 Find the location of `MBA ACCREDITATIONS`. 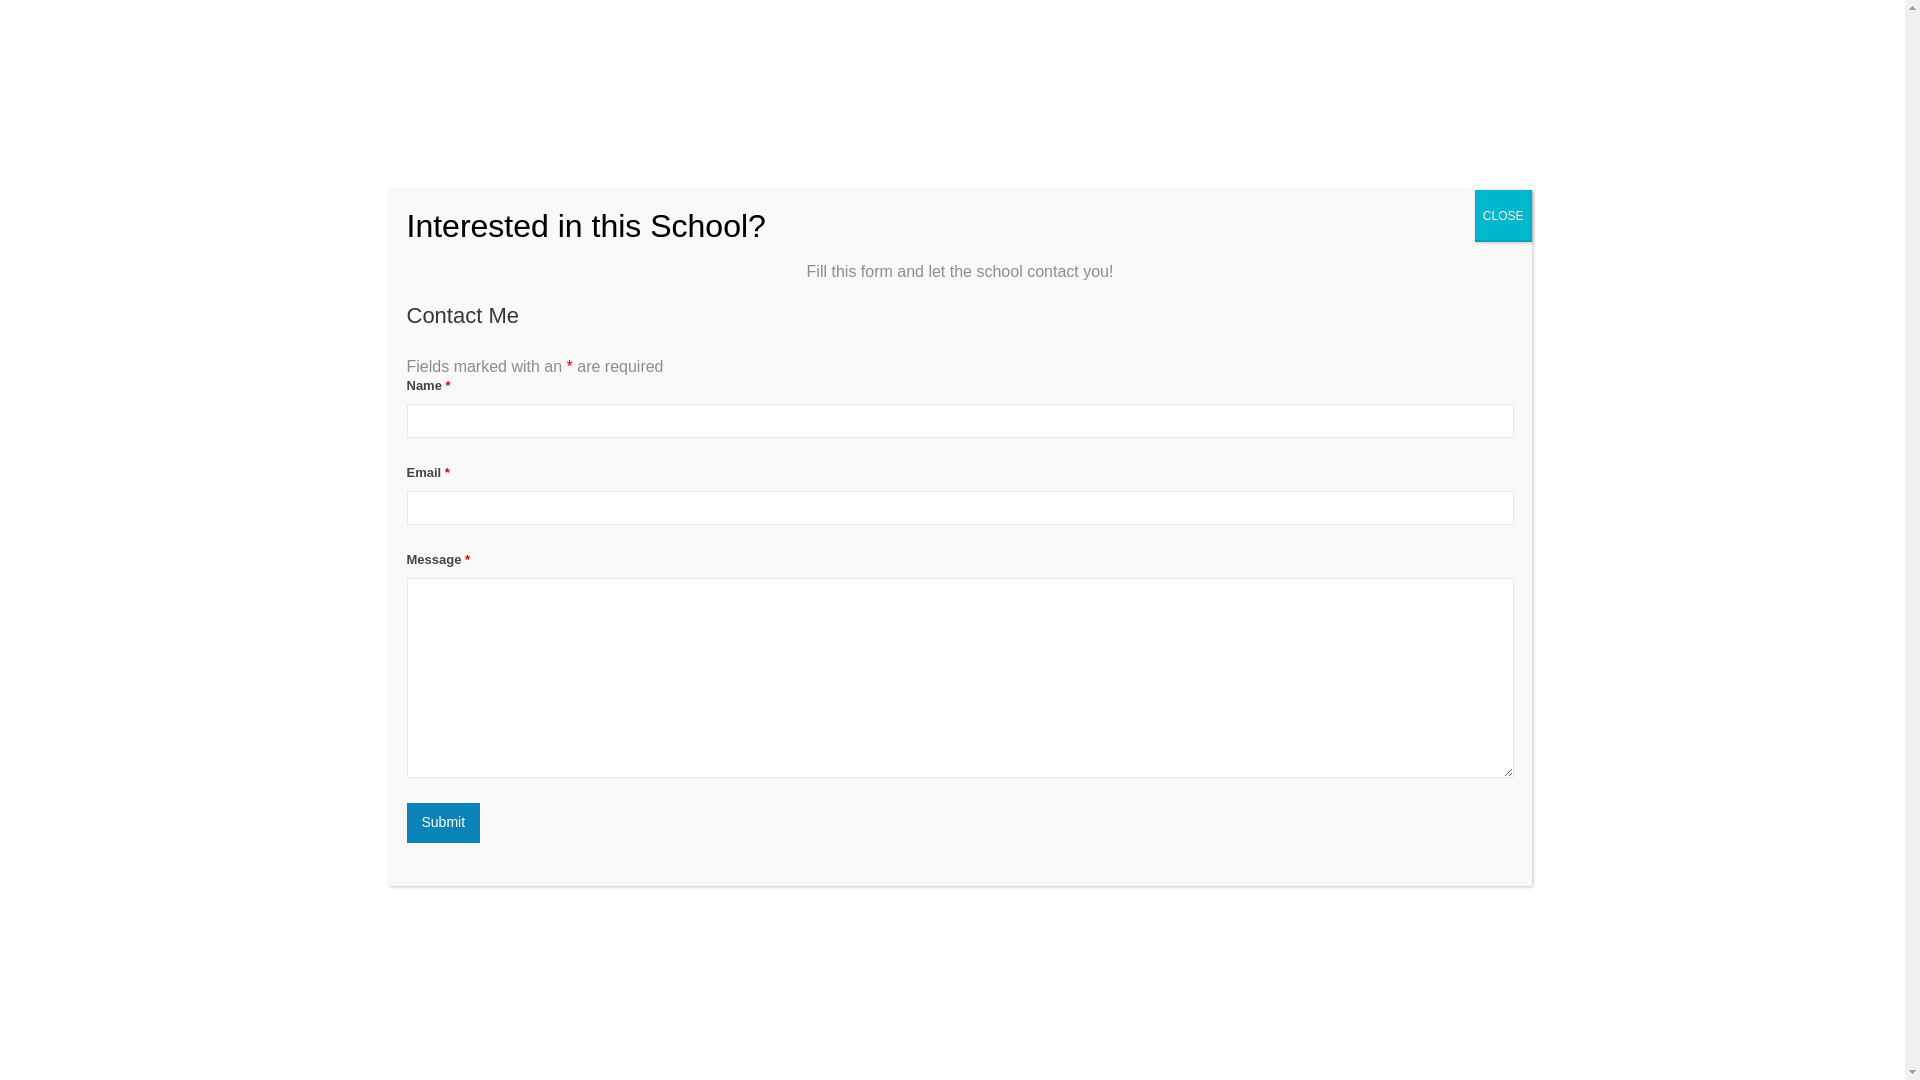

MBA ACCREDITATIONS is located at coordinates (1276, 40).